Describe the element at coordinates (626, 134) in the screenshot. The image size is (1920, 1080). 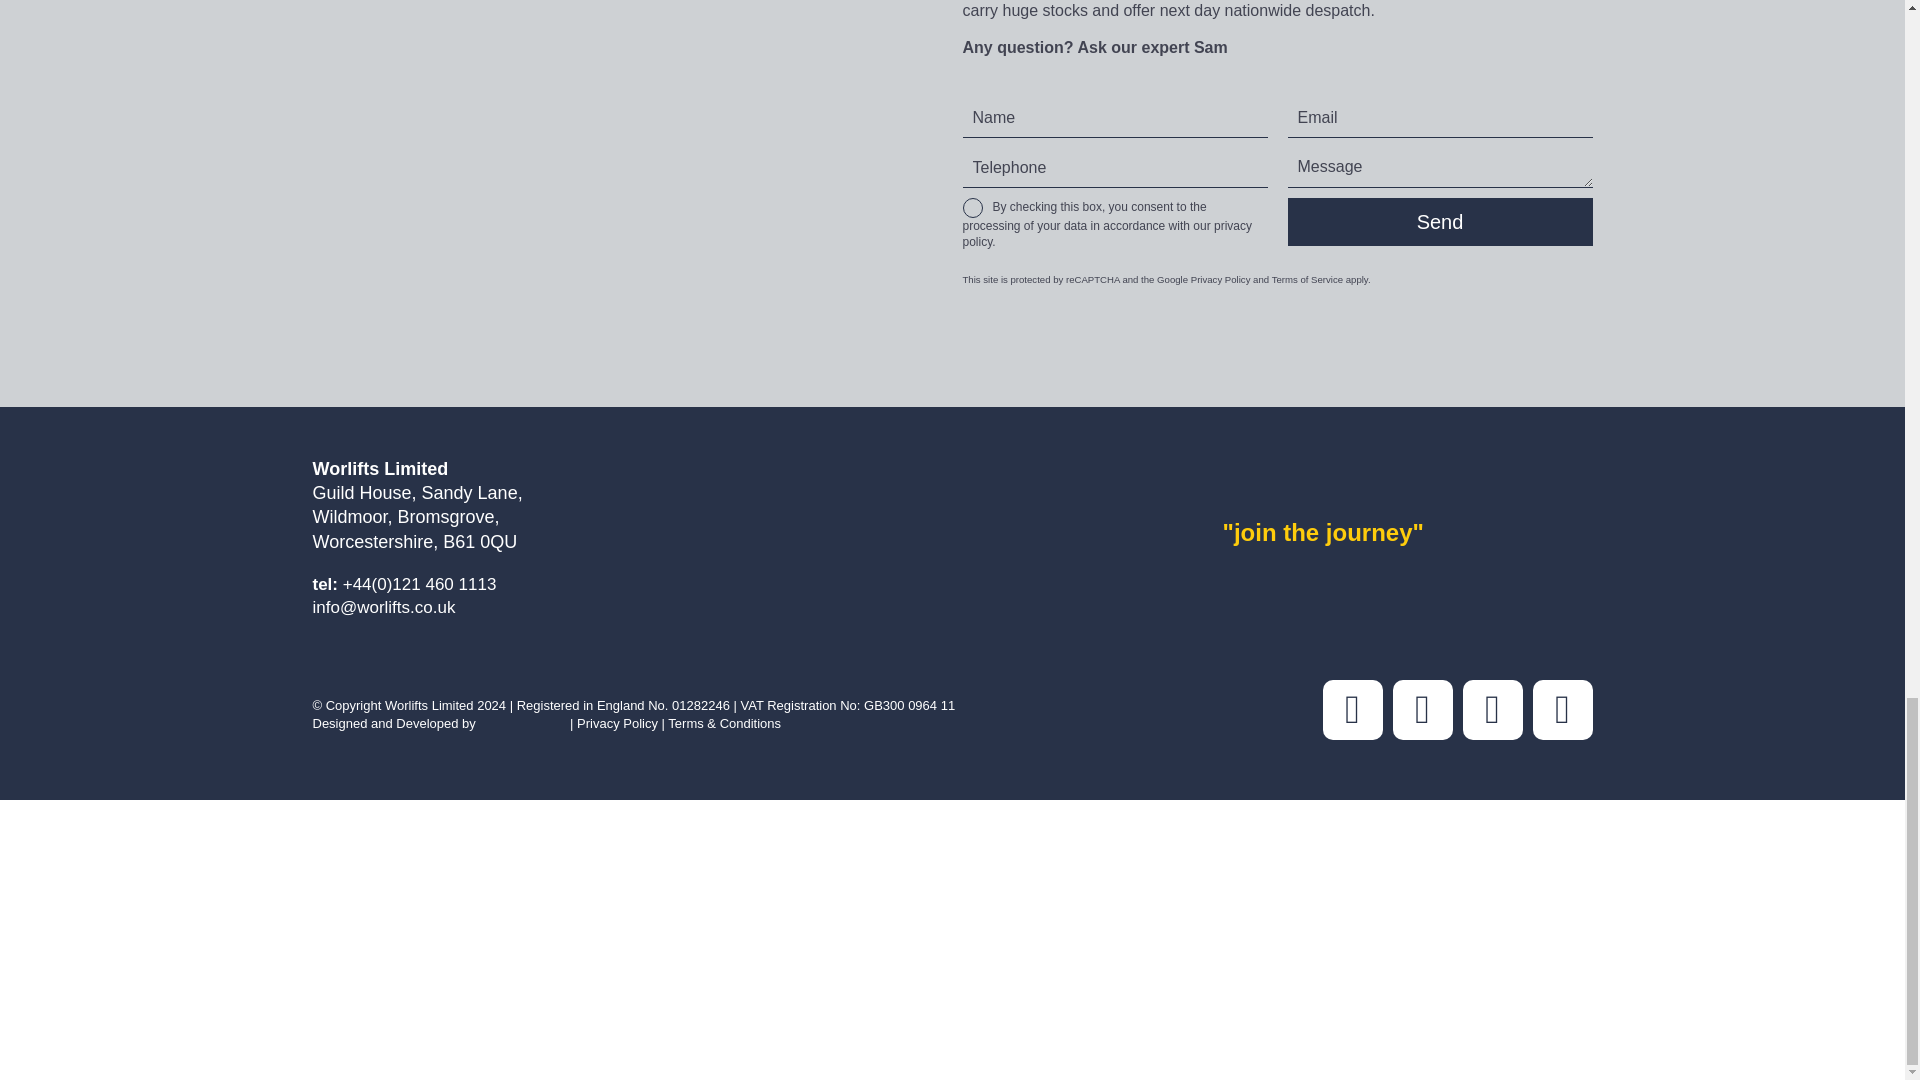
I see `Man 13` at that location.